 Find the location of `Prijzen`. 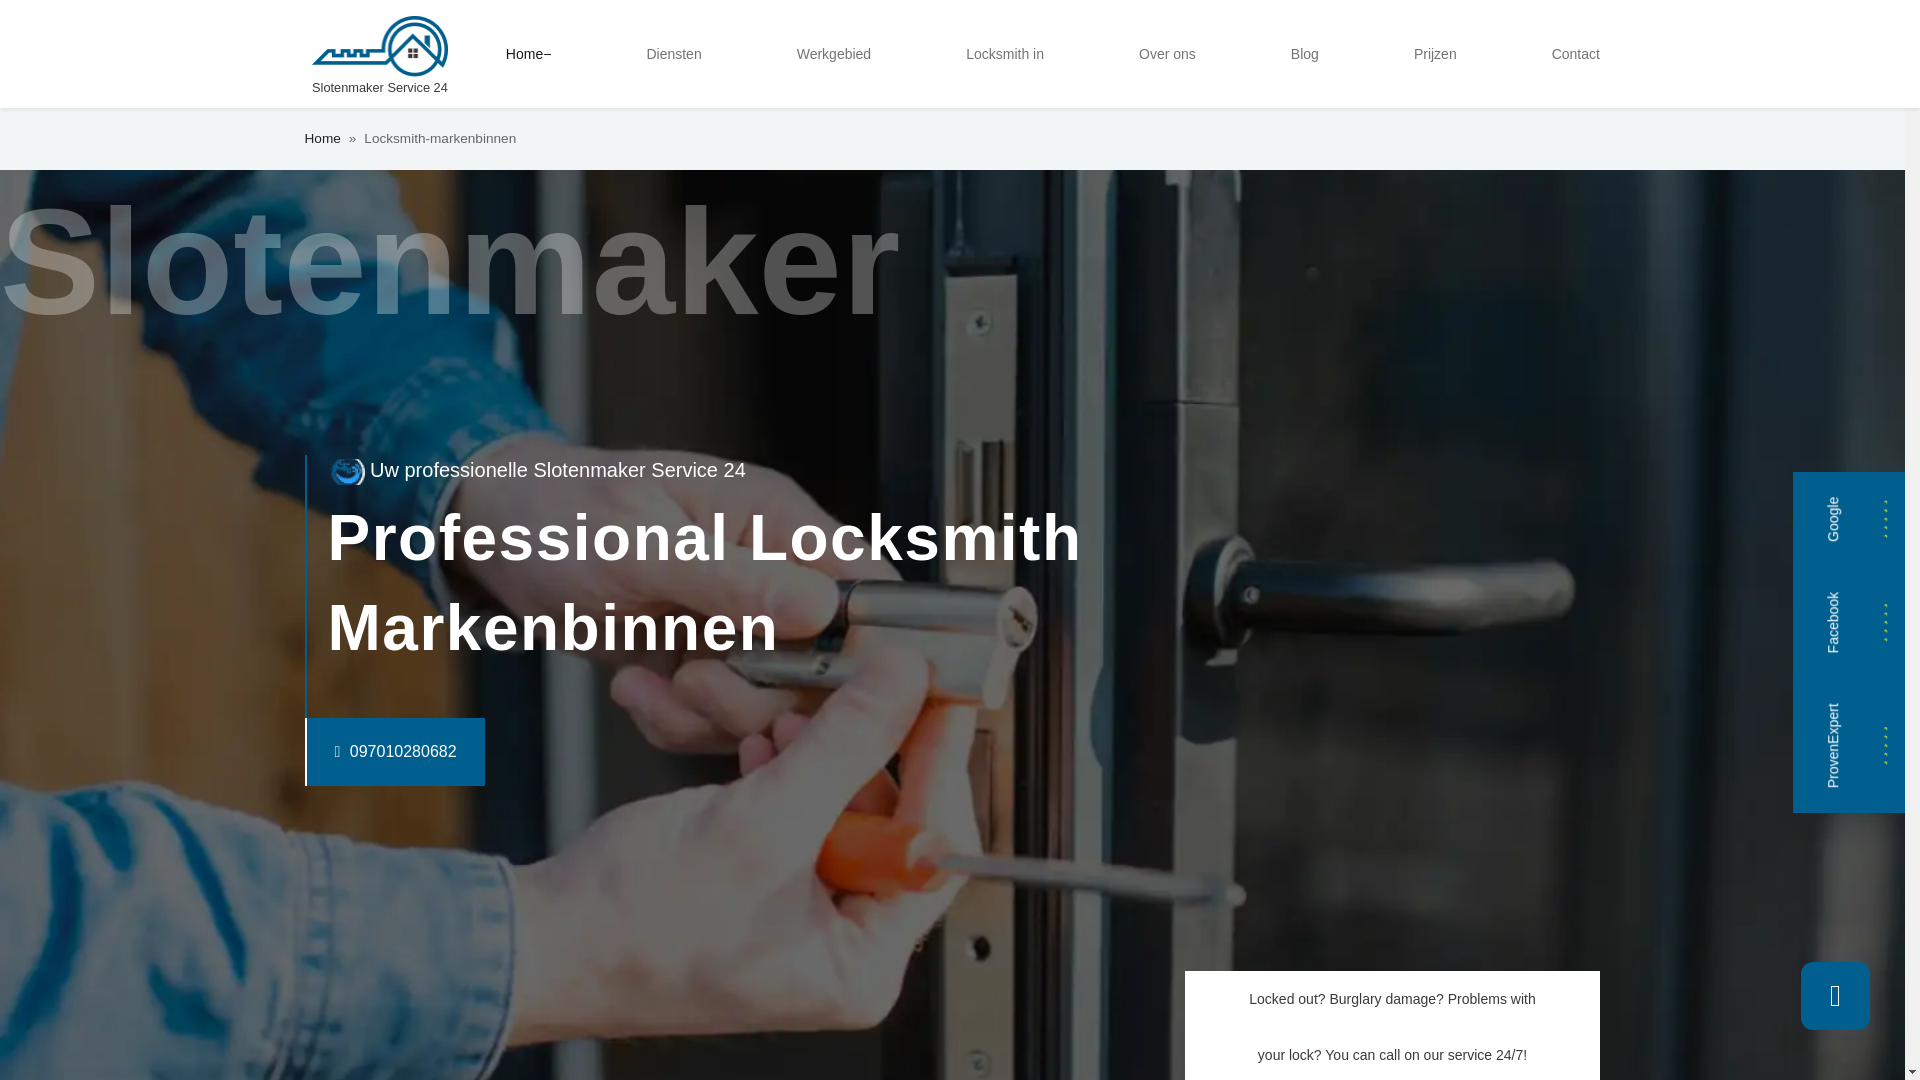

Prijzen is located at coordinates (1434, 54).